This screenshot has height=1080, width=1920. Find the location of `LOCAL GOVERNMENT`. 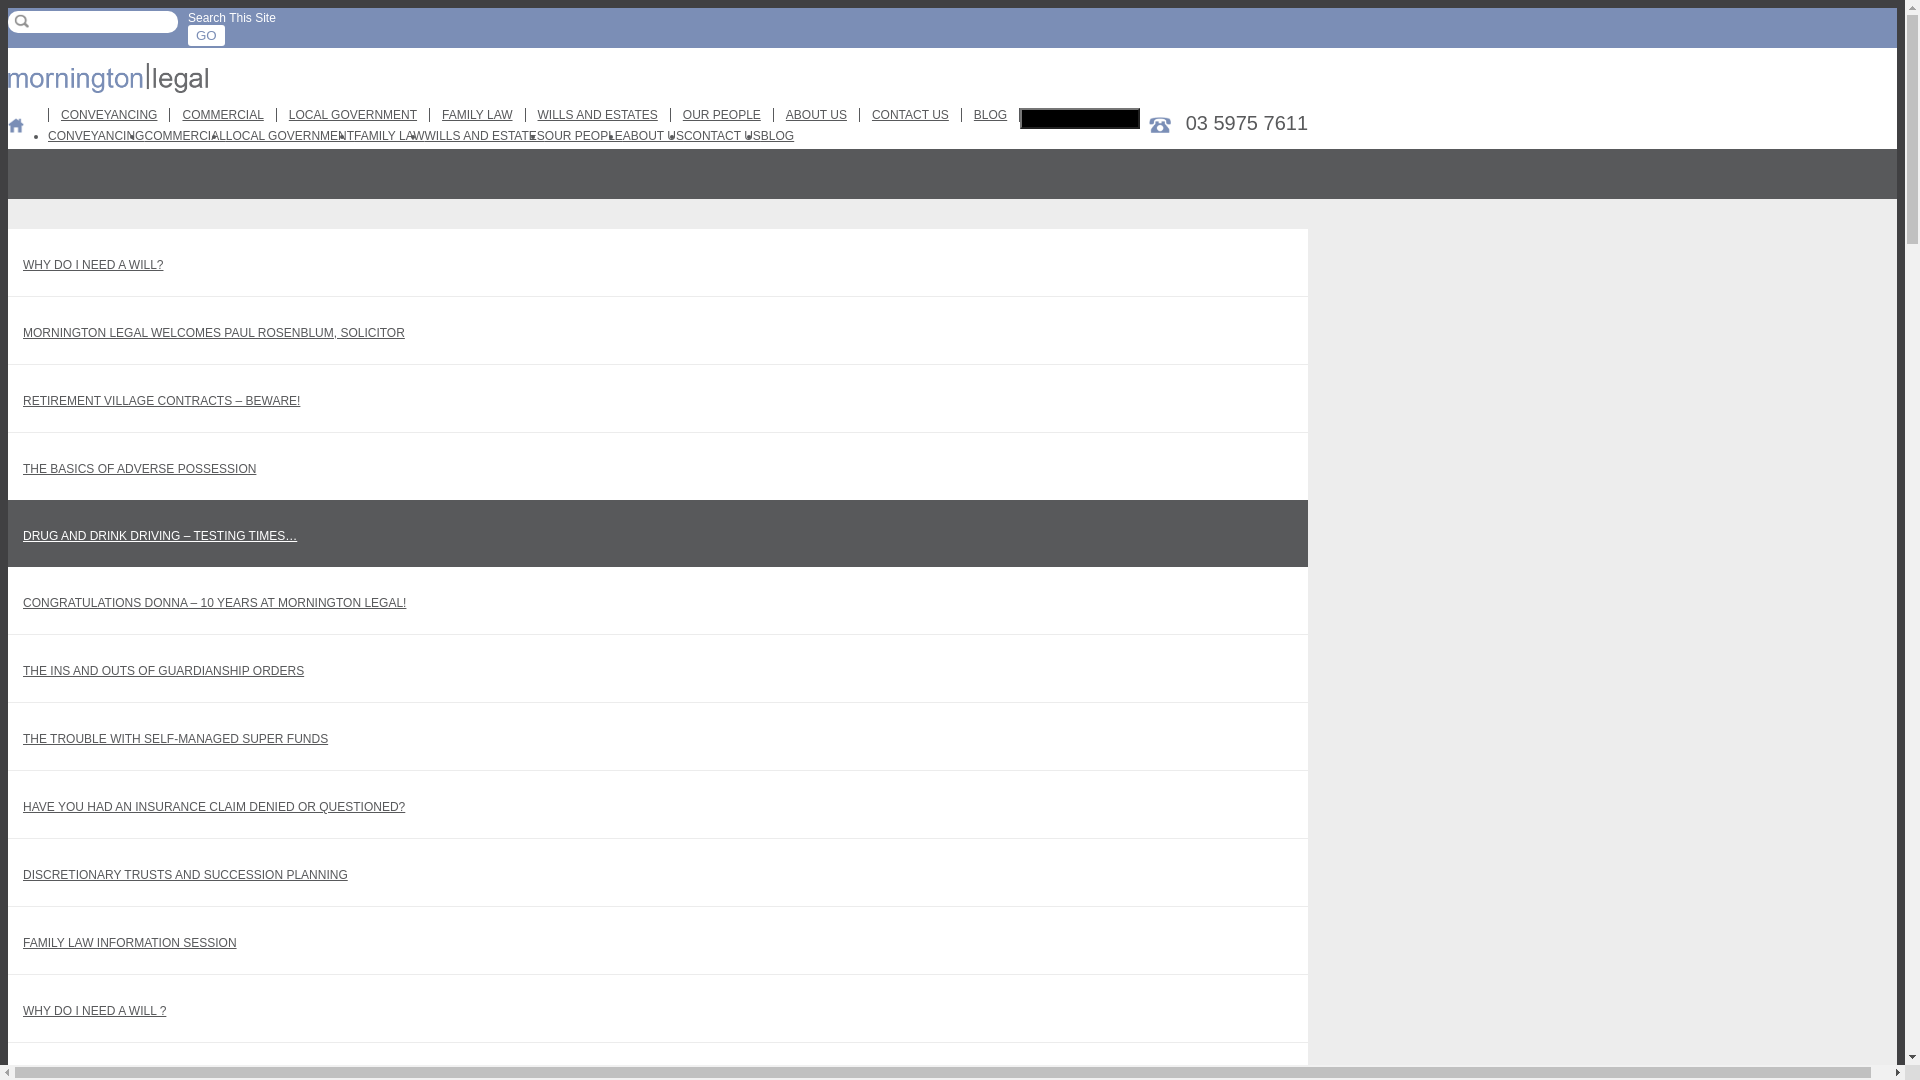

LOCAL GOVERNMENT is located at coordinates (290, 136).